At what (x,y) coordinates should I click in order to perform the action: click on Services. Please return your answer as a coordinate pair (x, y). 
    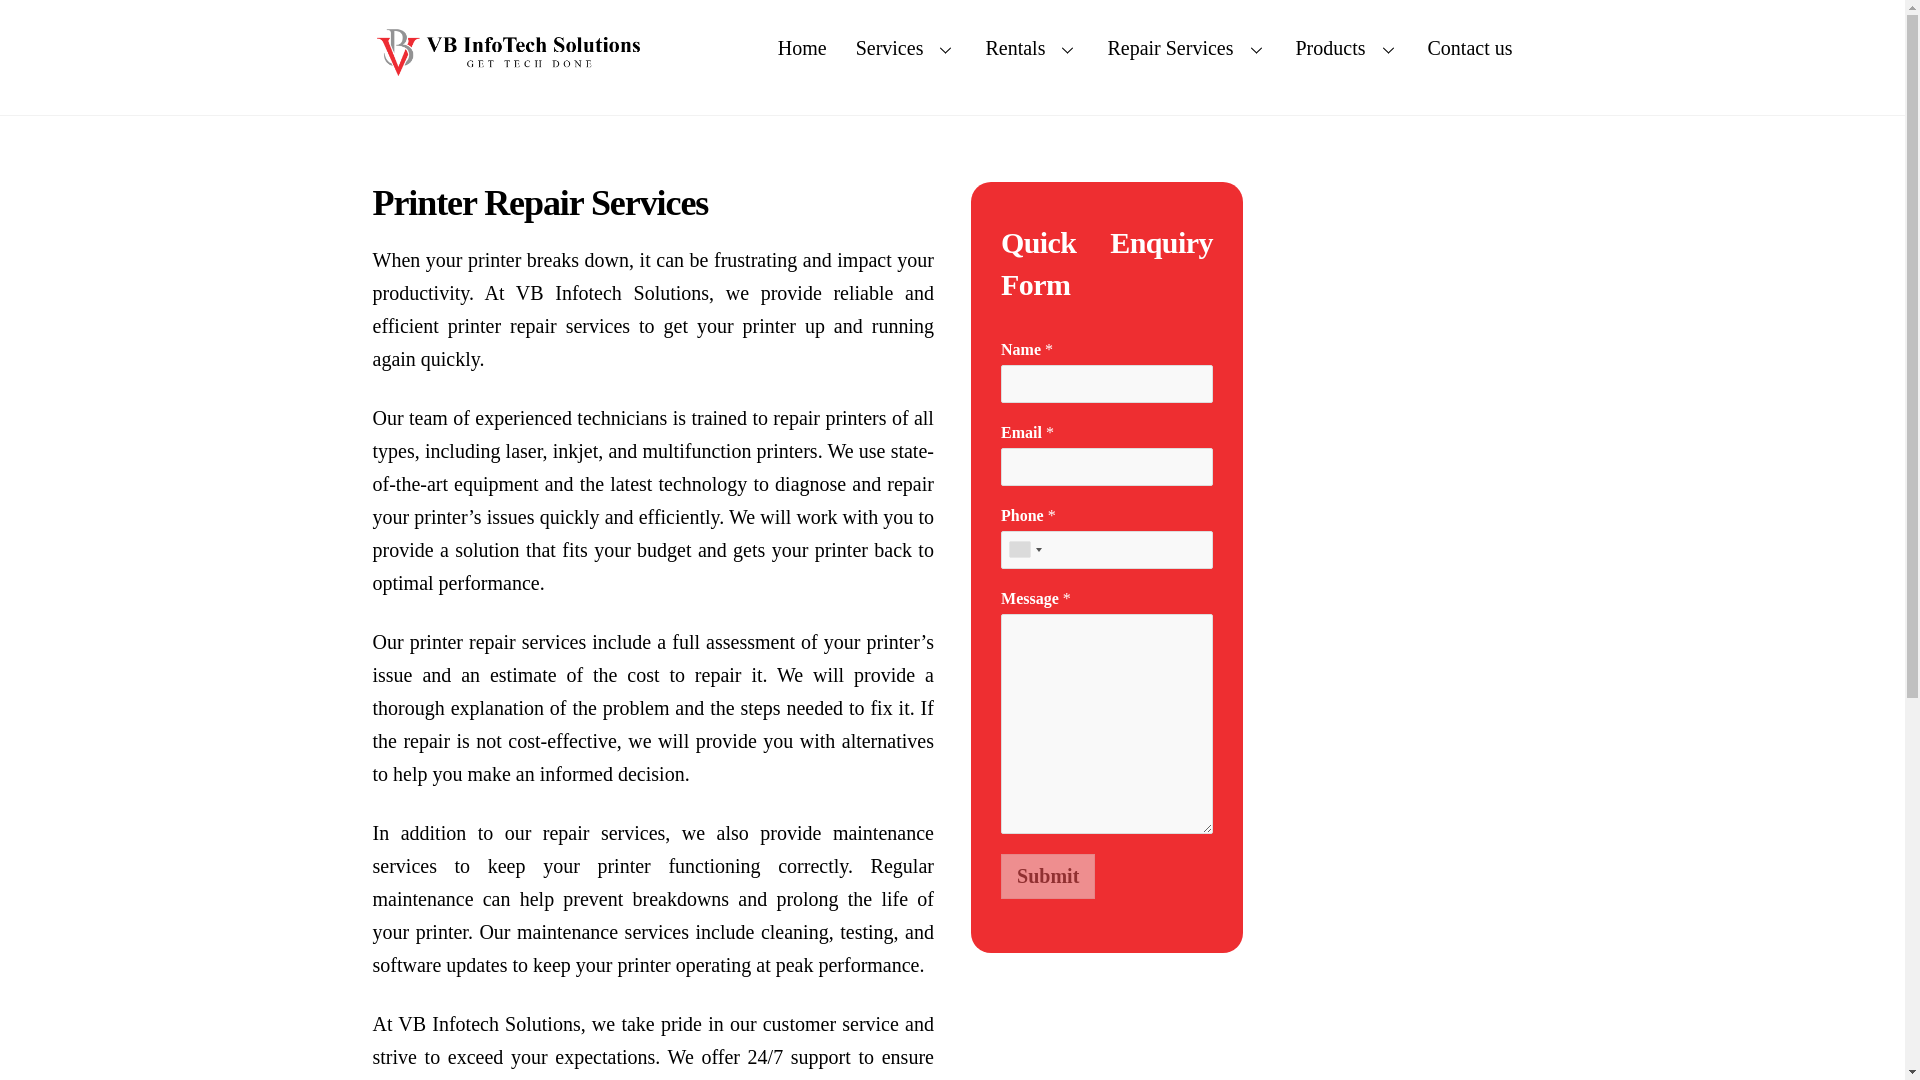
    Looking at the image, I should click on (906, 48).